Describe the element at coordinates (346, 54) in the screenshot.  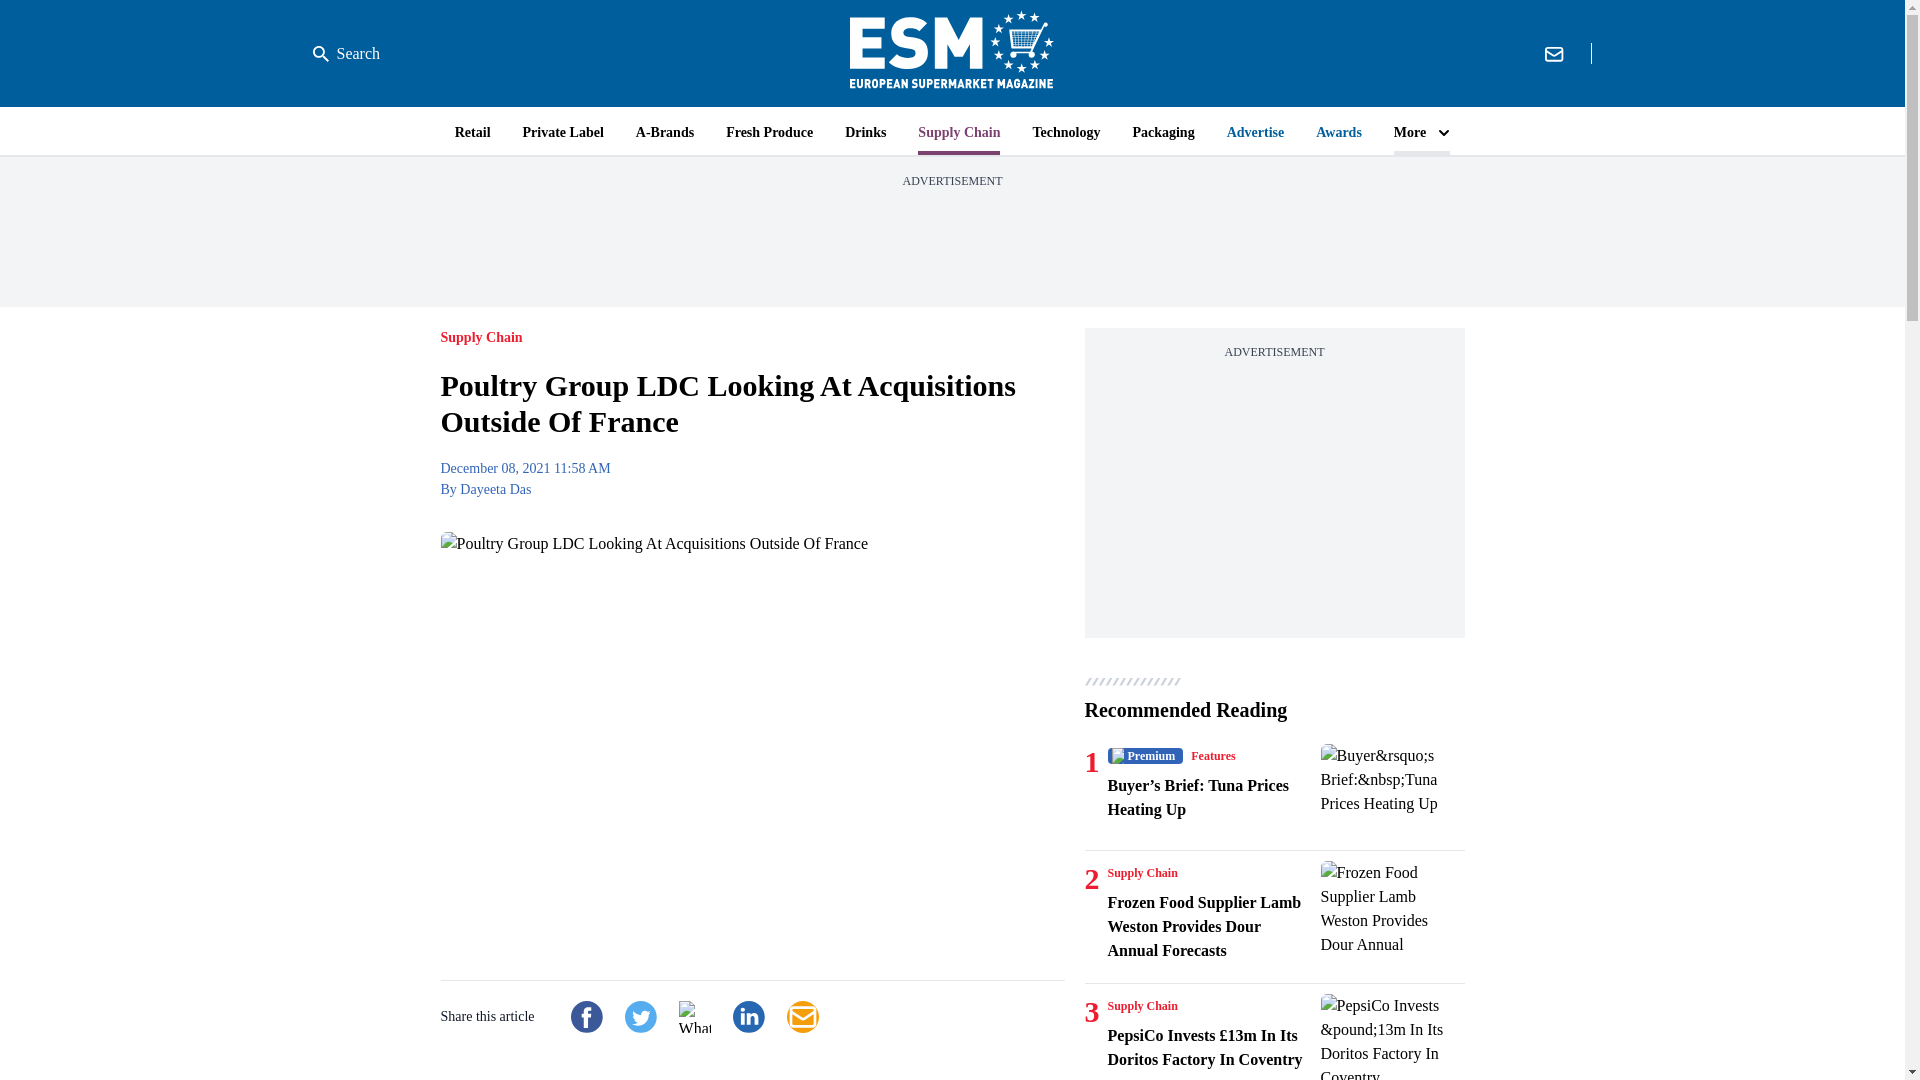
I see `Search` at that location.